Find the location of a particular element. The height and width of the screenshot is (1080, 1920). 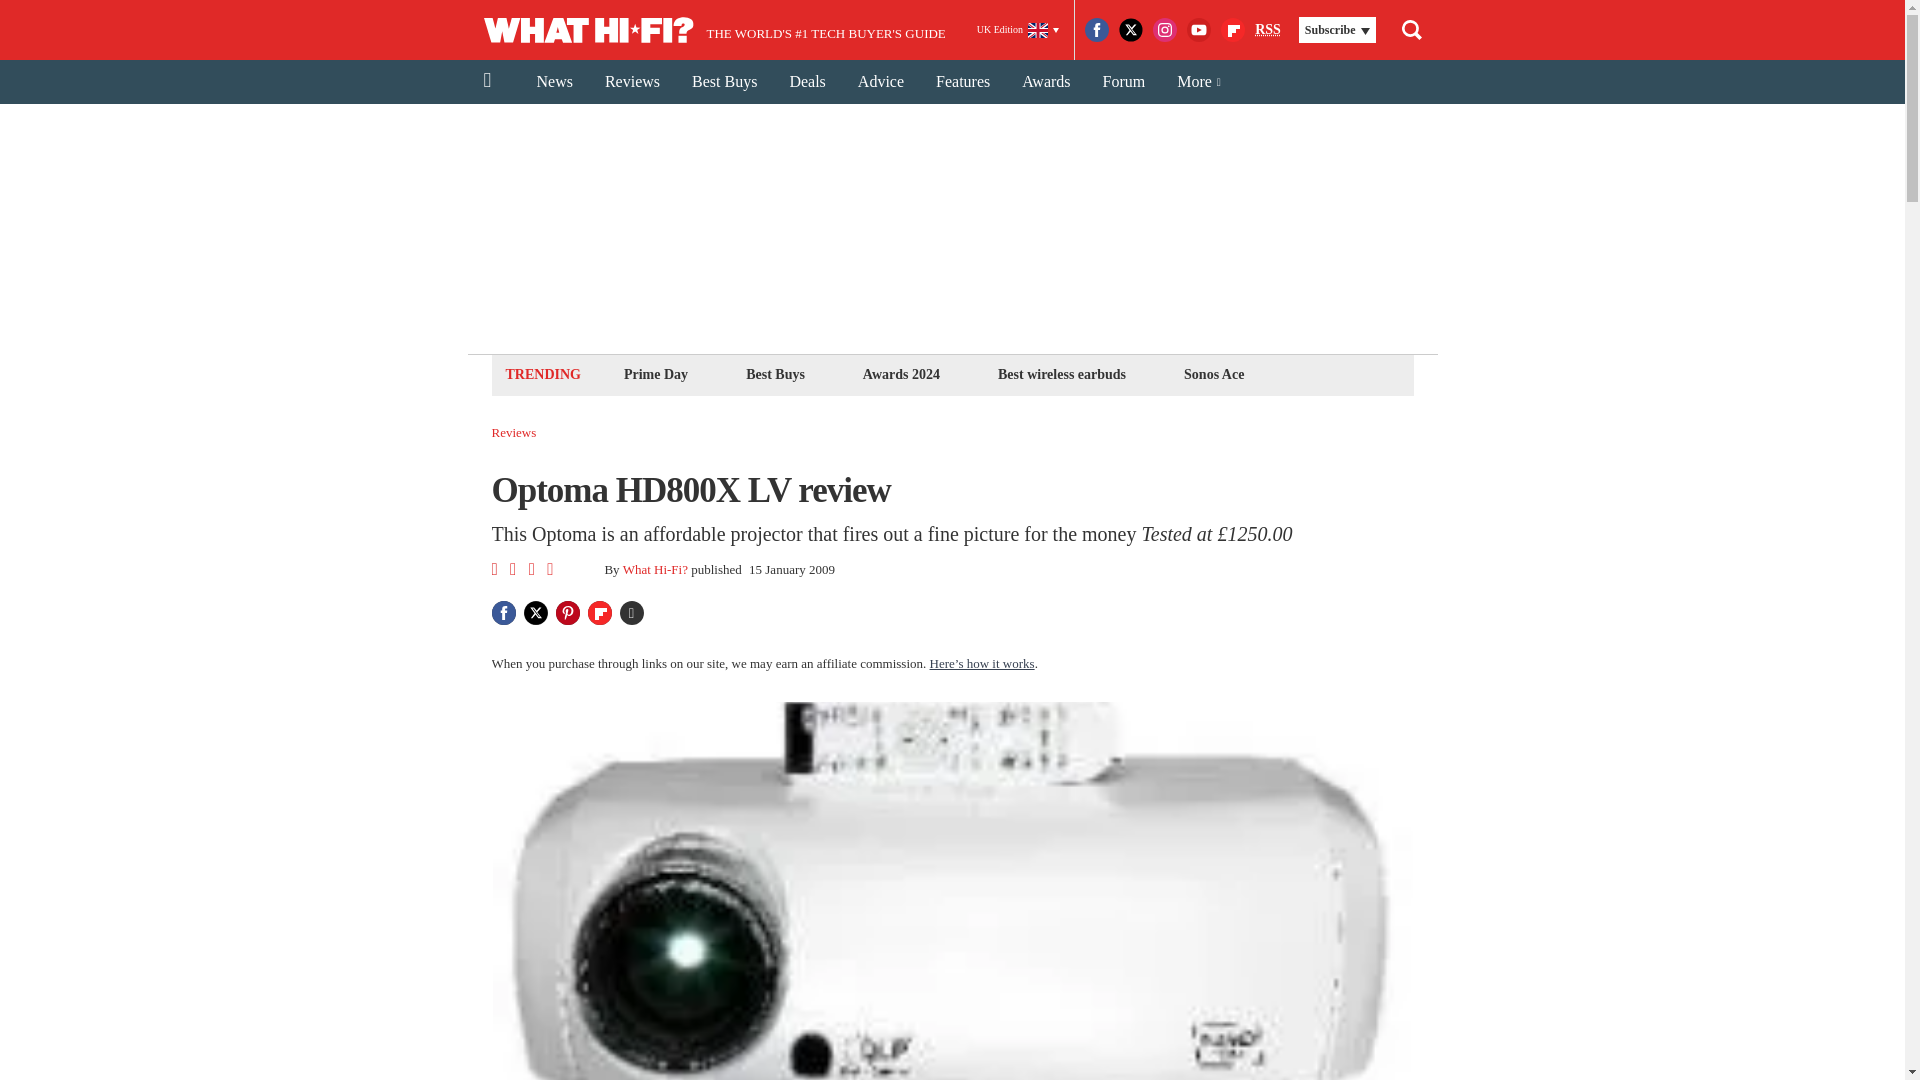

Forum is located at coordinates (1124, 82).